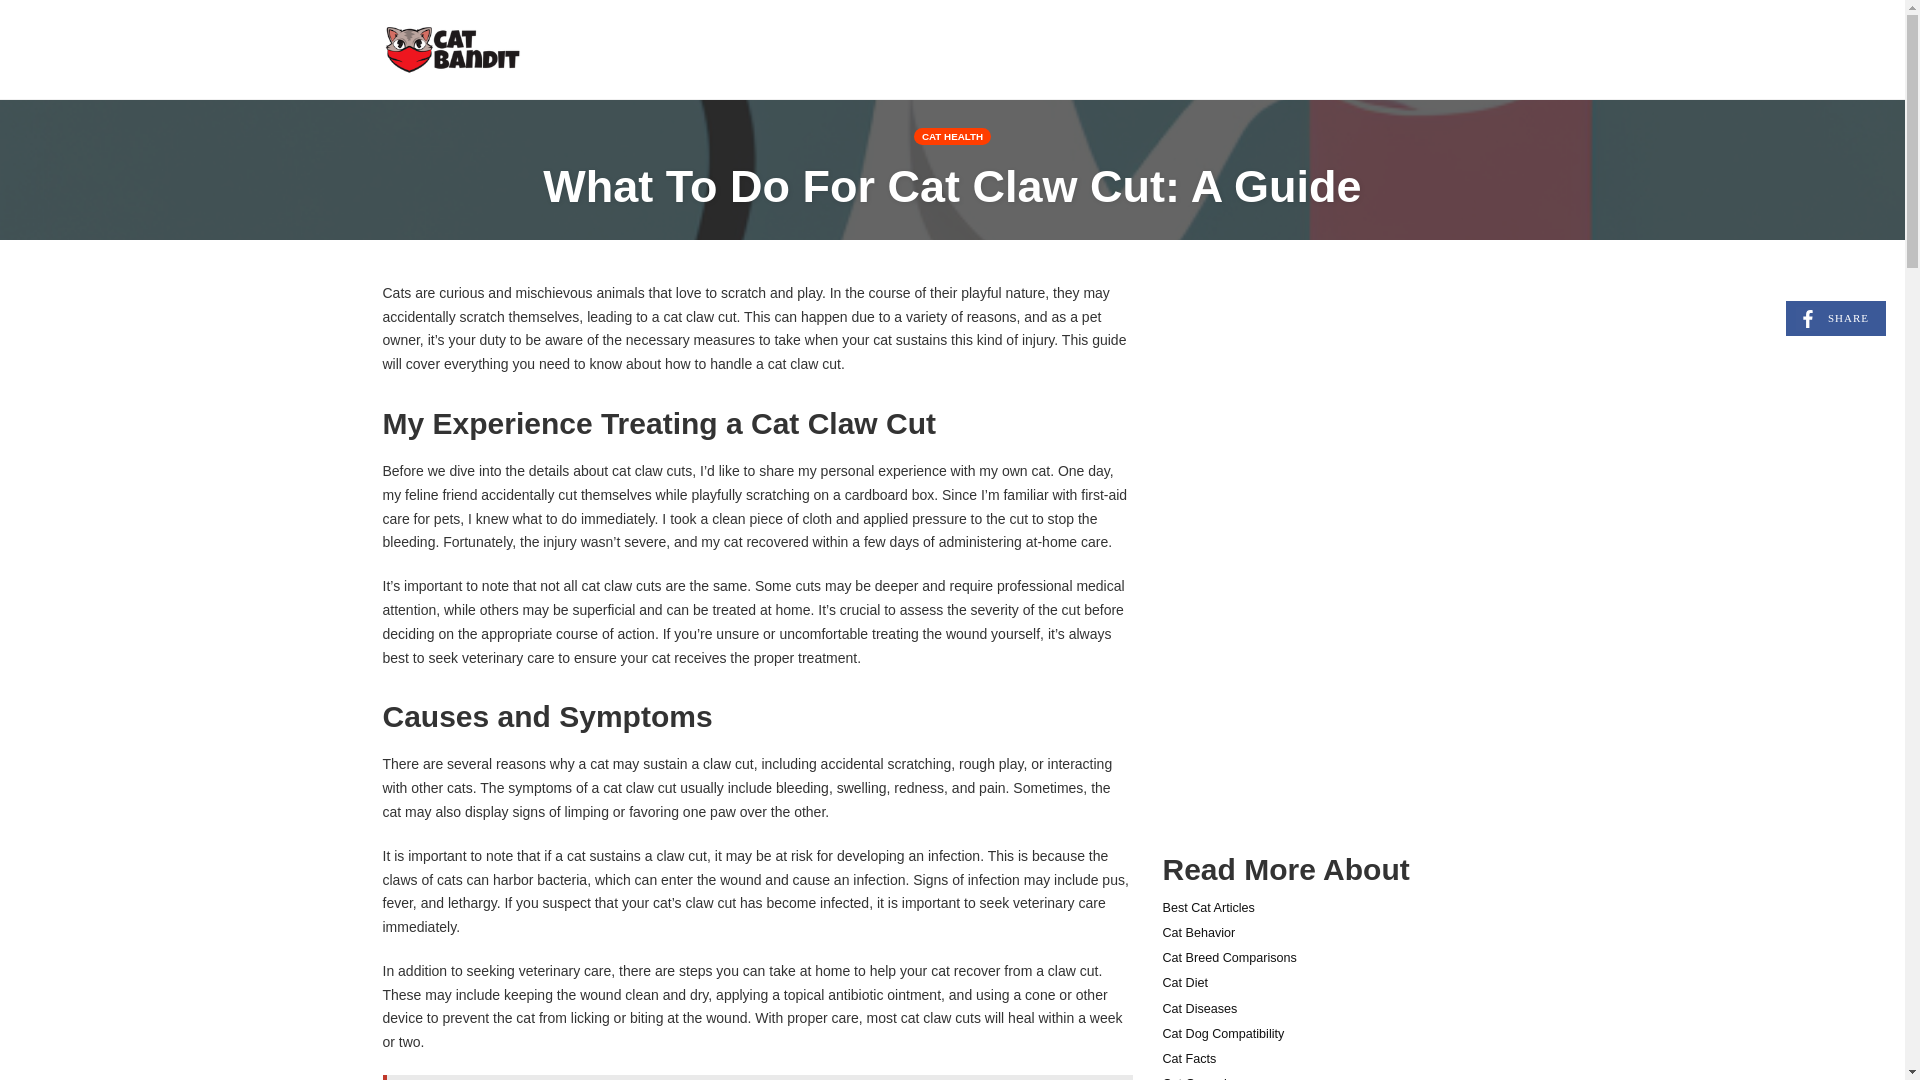  I want to click on Cat Grooming, so click(1200, 1078).